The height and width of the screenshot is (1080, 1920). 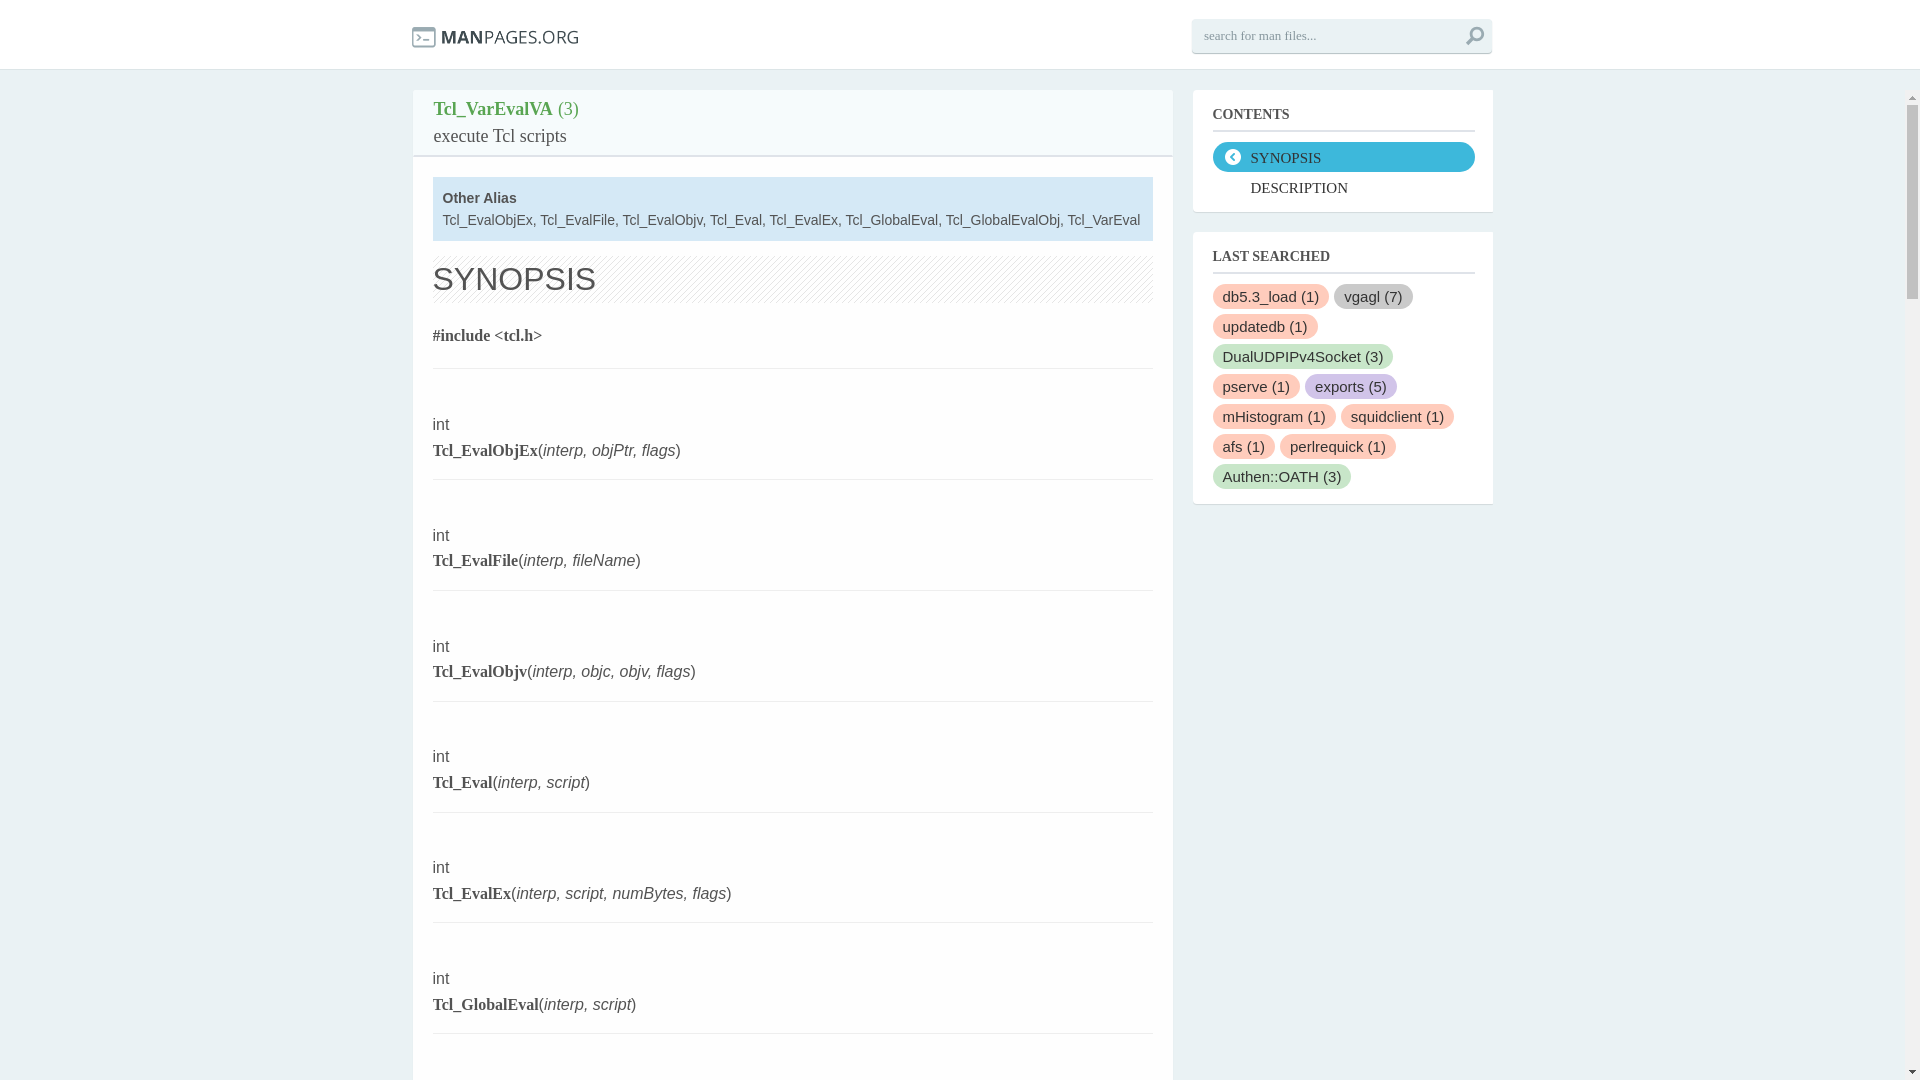 I want to click on description, so click(x=1342, y=186).